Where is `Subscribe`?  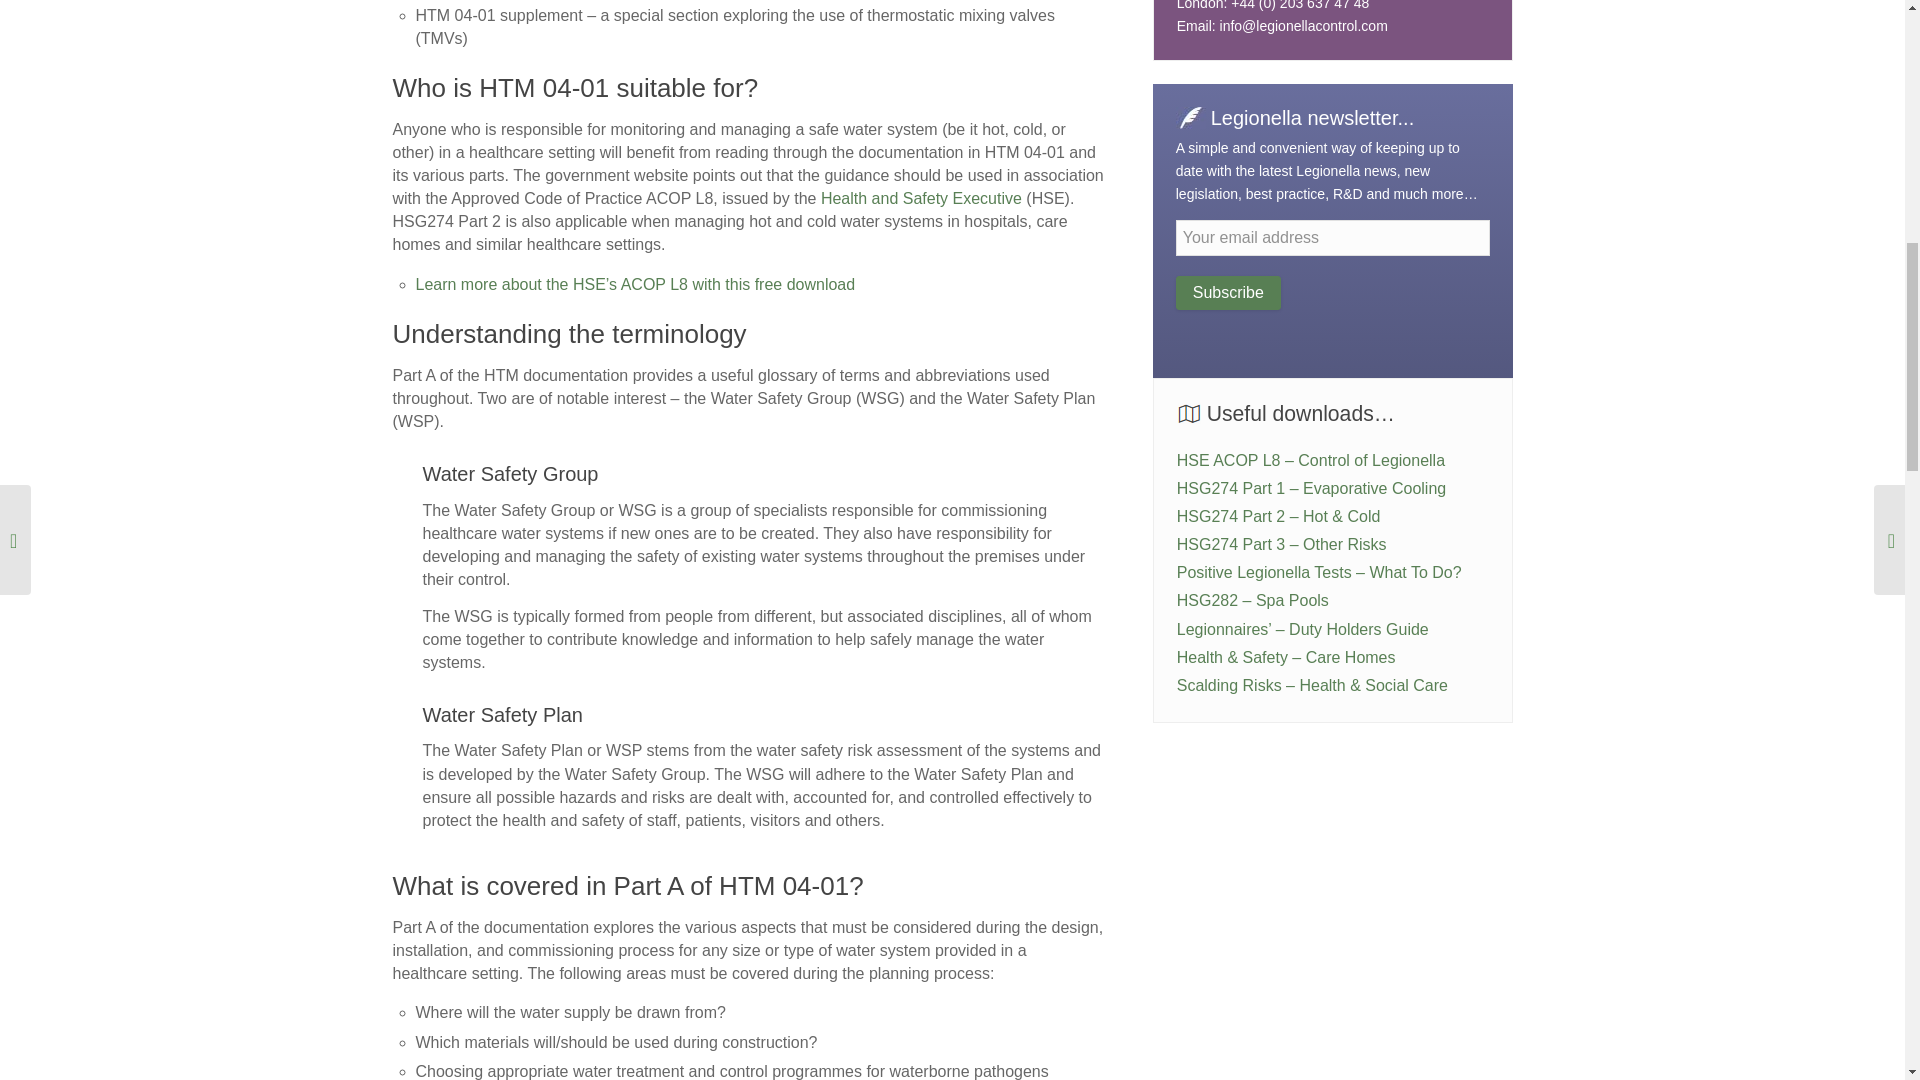 Subscribe is located at coordinates (1228, 292).